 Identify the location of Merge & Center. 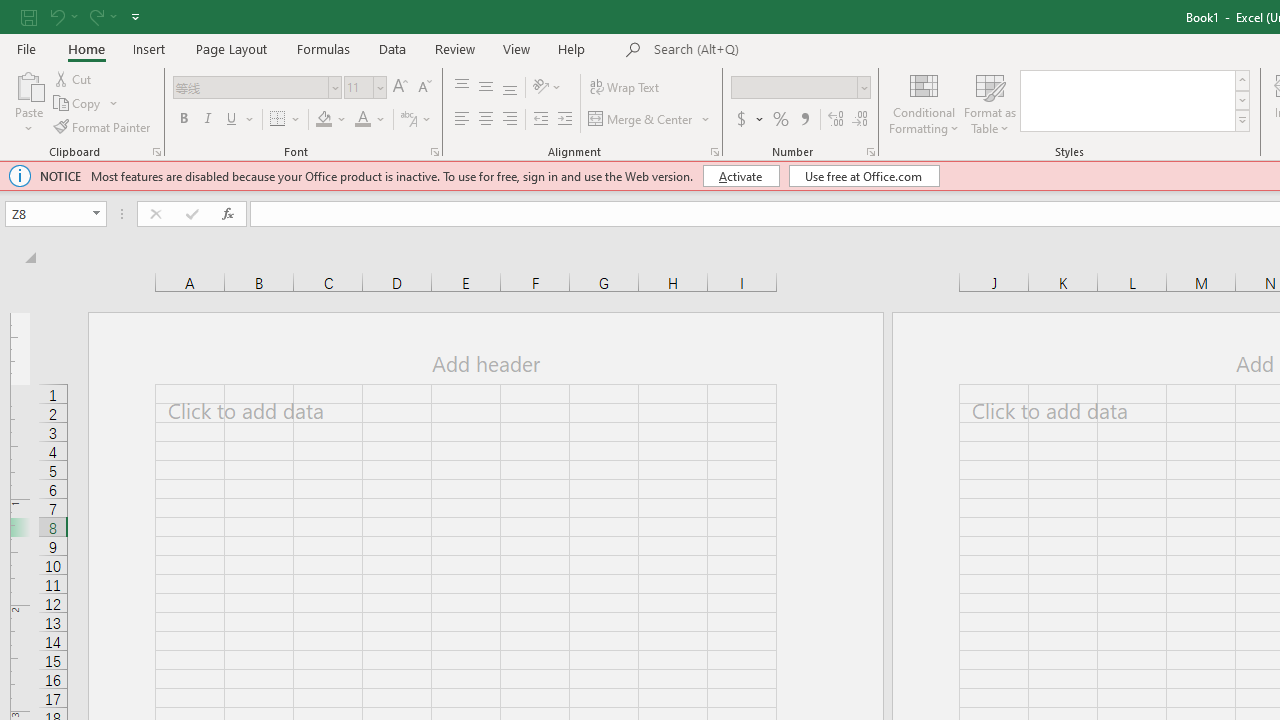
(641, 120).